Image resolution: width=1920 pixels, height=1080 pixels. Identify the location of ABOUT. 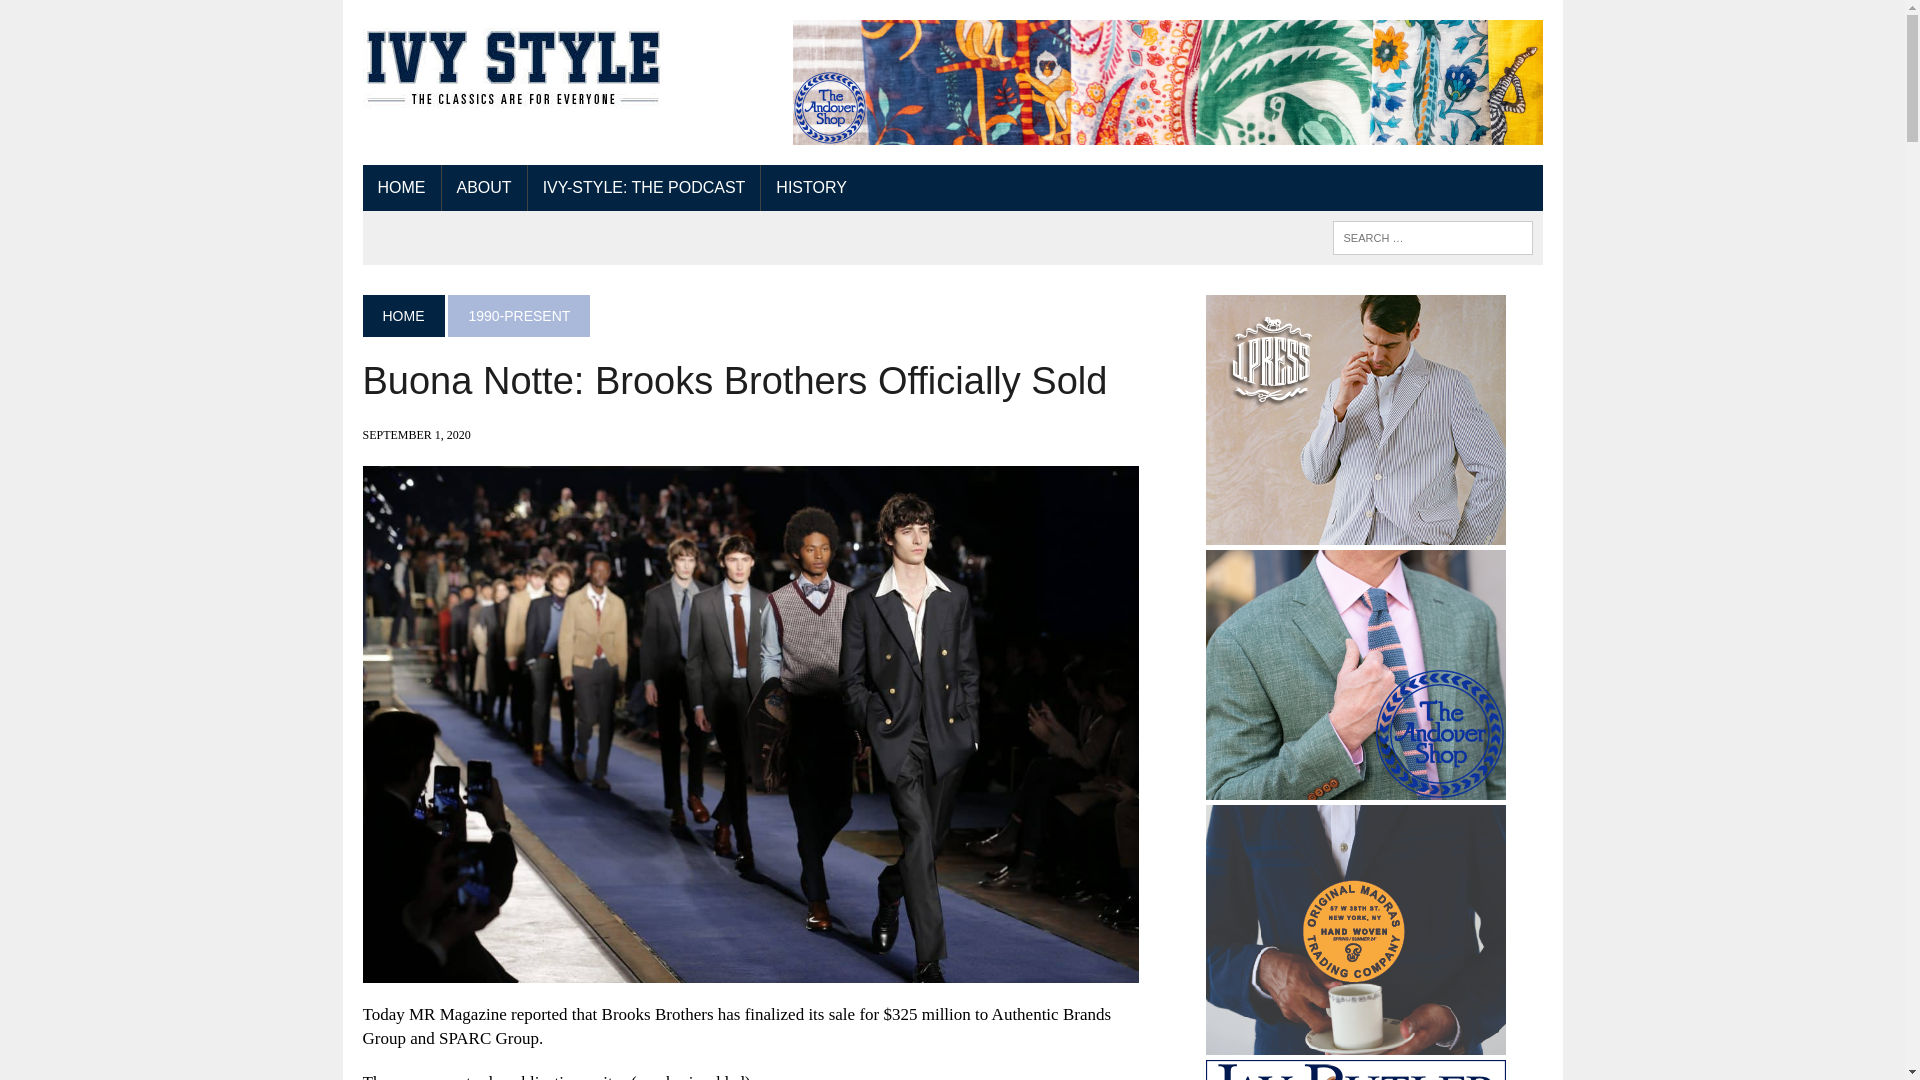
(484, 188).